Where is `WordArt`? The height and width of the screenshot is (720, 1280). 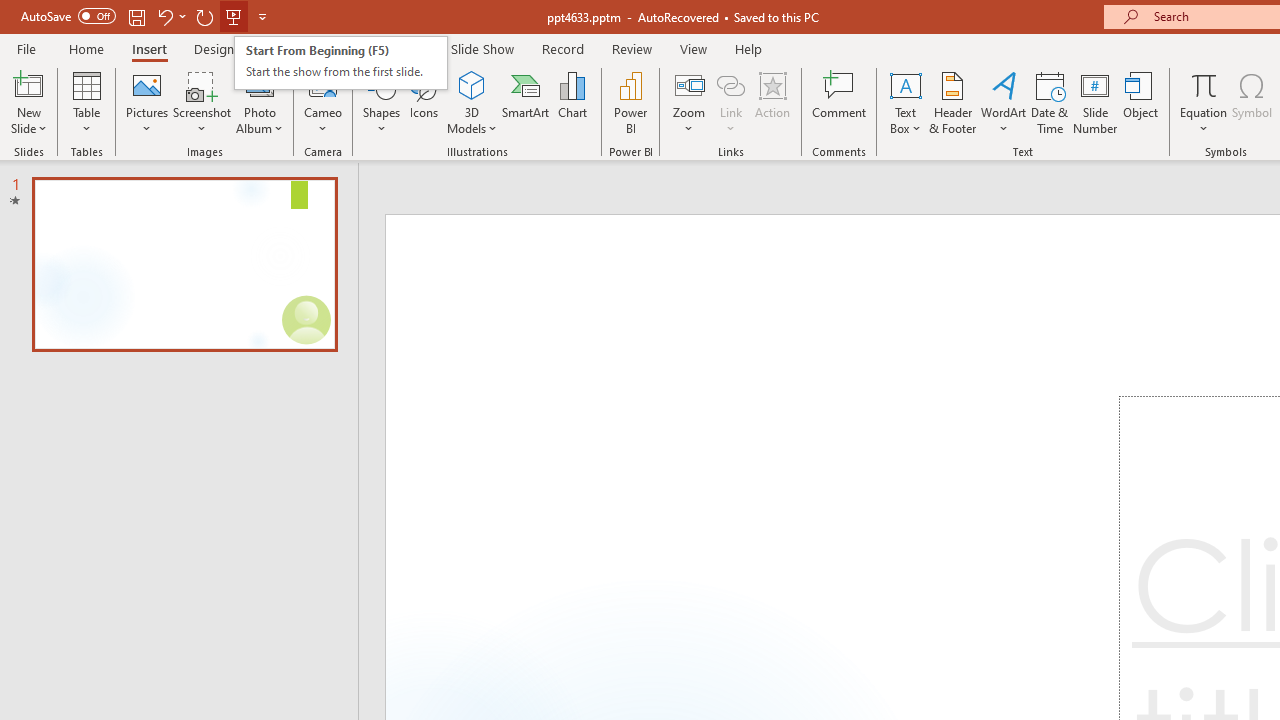 WordArt is located at coordinates (1004, 102).